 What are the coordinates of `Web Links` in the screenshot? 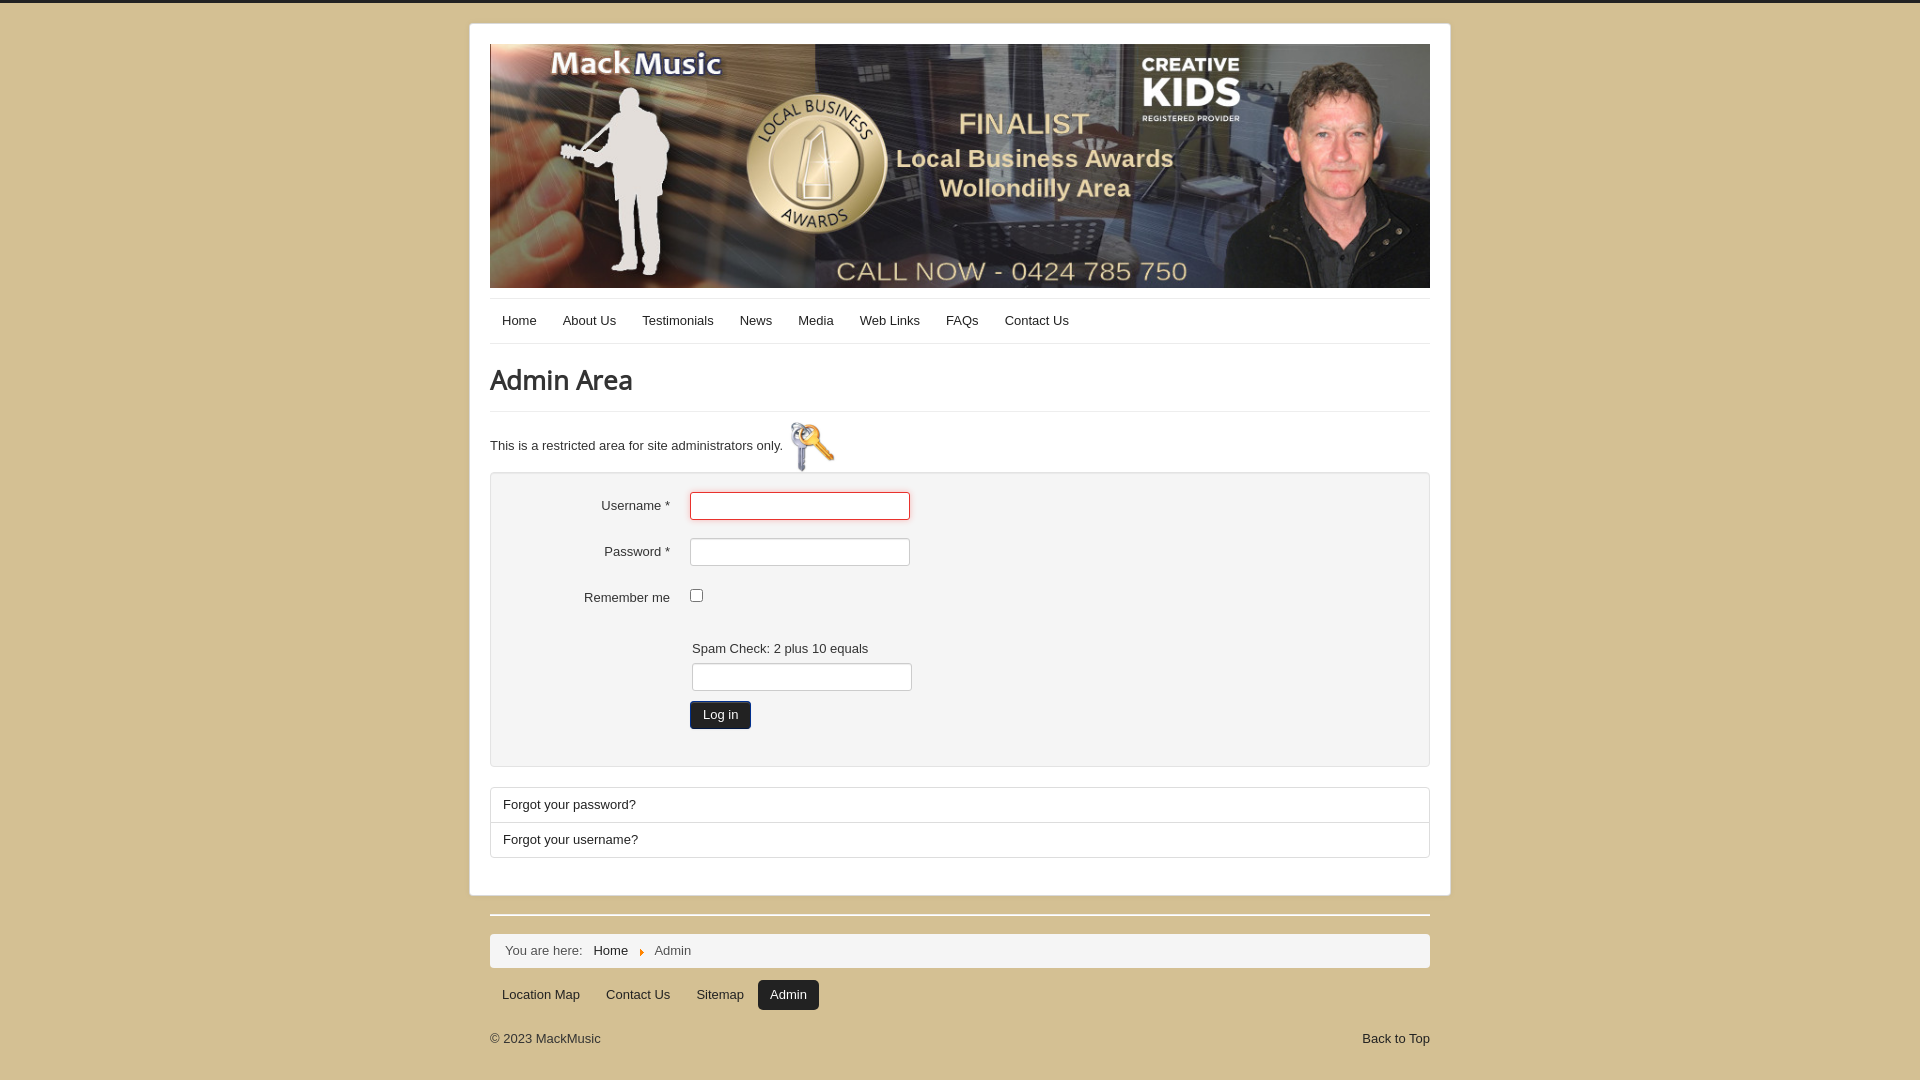 It's located at (890, 321).